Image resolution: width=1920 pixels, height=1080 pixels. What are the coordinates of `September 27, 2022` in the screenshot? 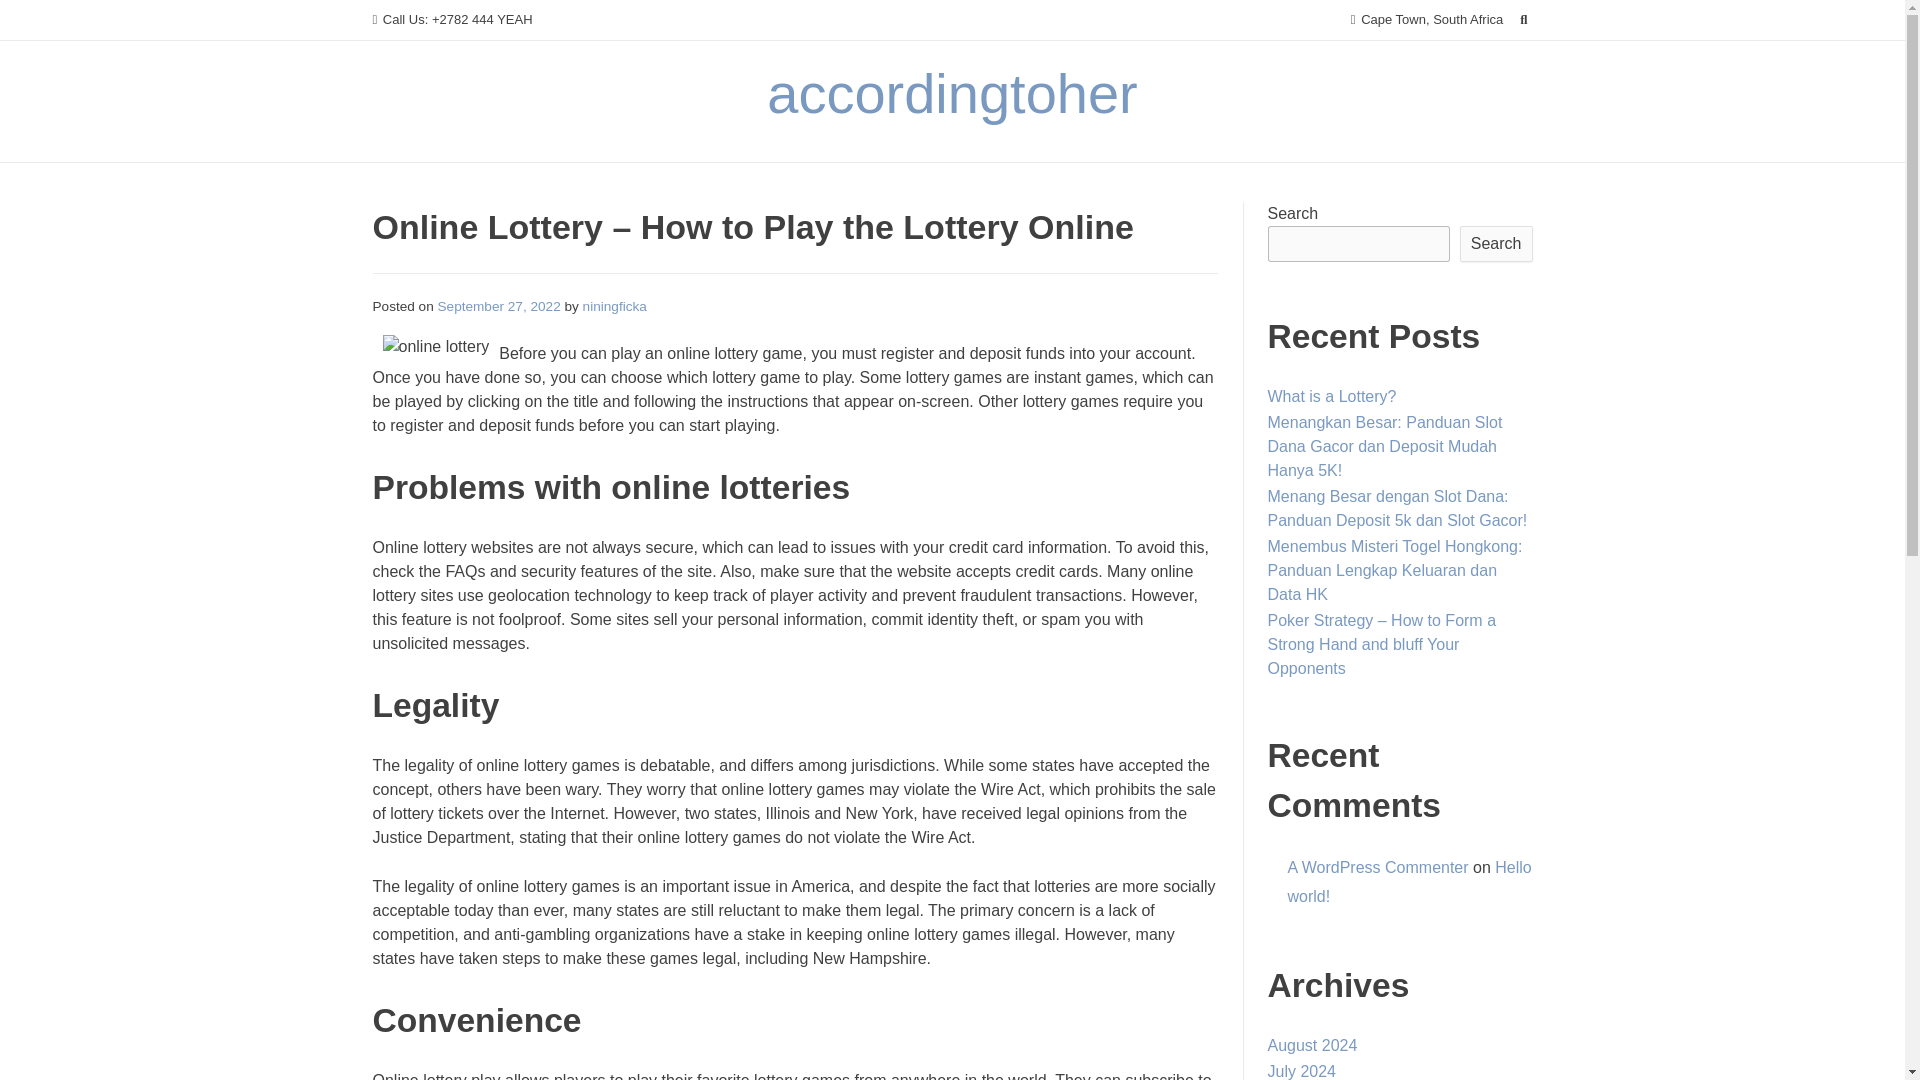 It's located at (498, 306).